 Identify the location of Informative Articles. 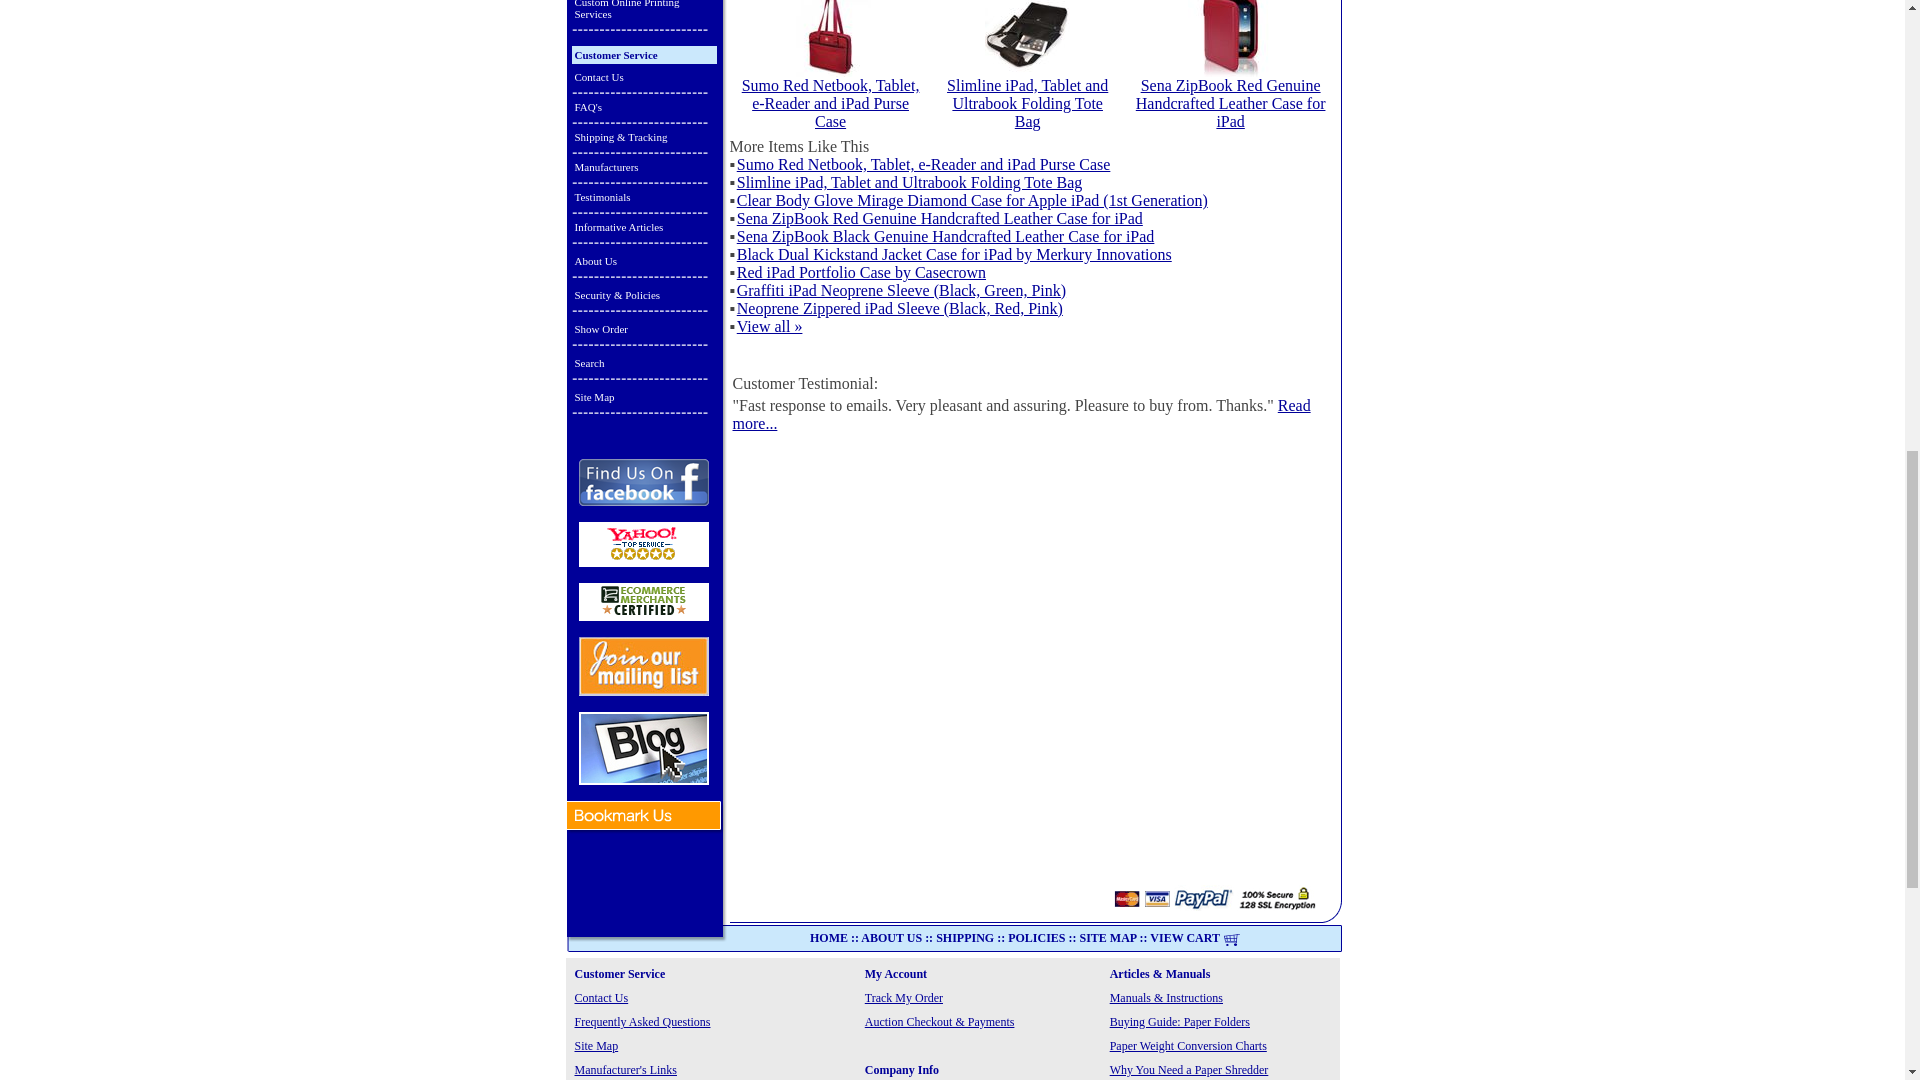
(643, 226).